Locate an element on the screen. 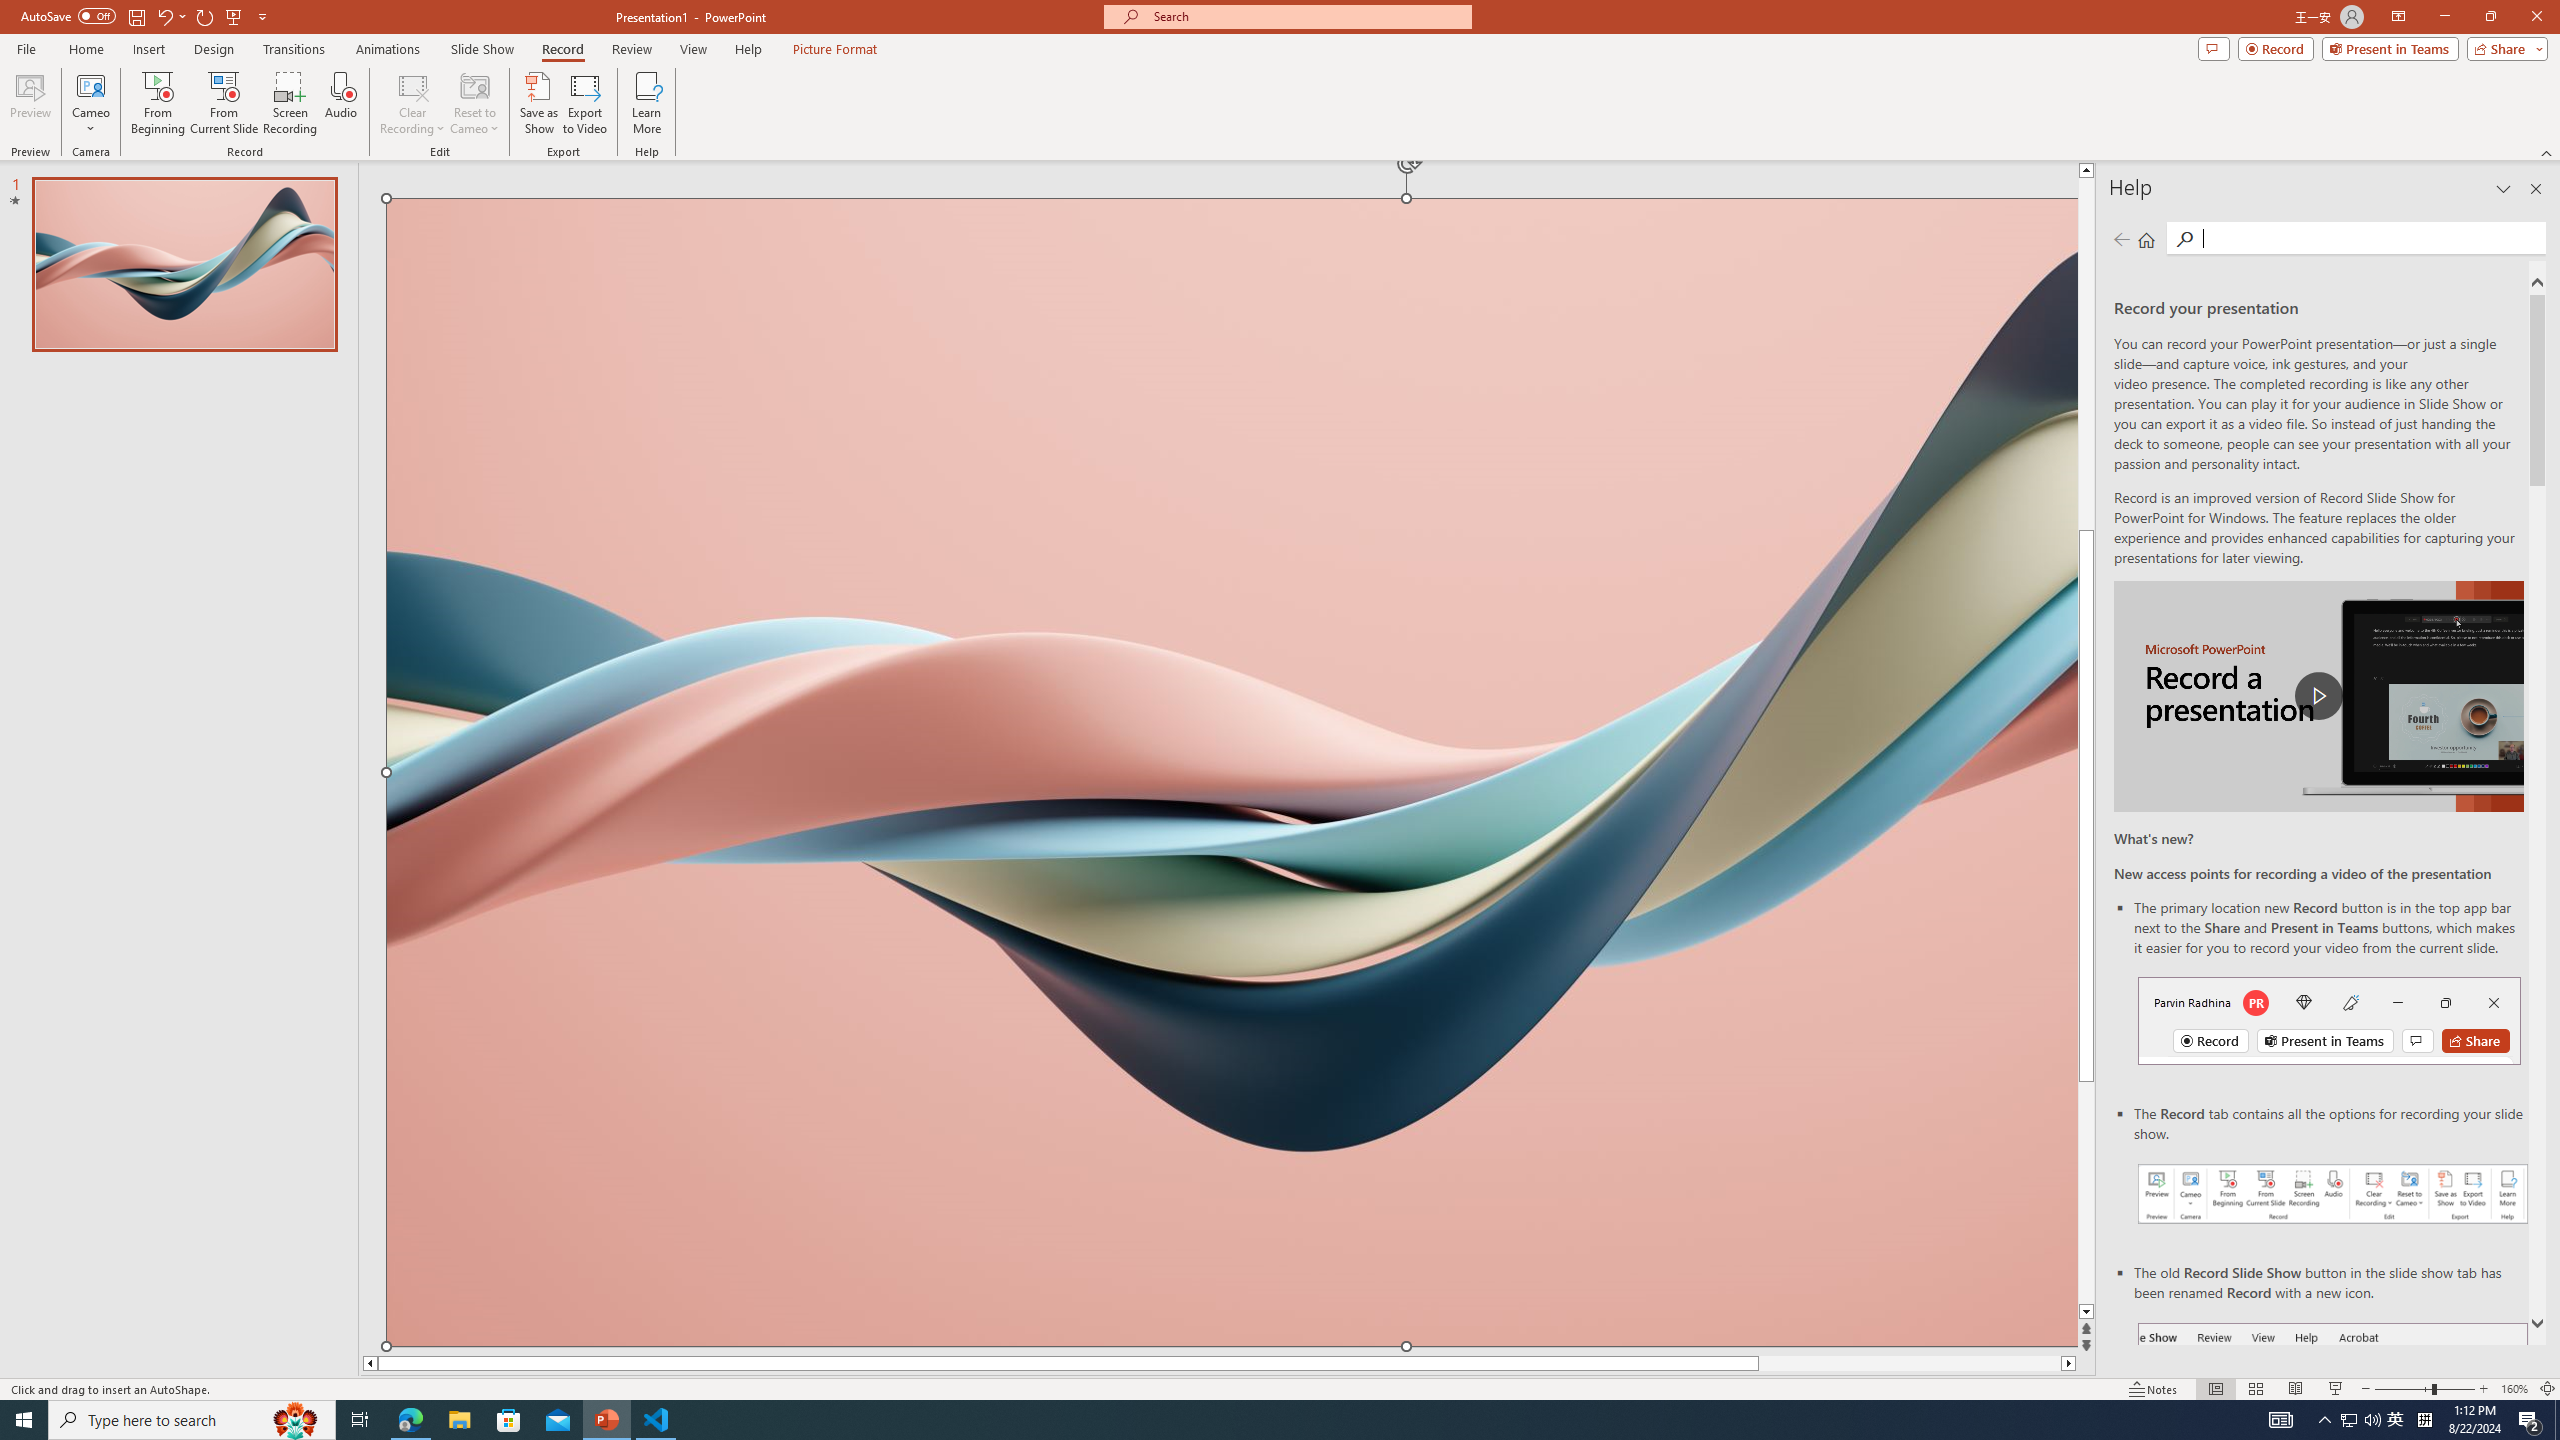  Slide Show is located at coordinates (2336, 1389).